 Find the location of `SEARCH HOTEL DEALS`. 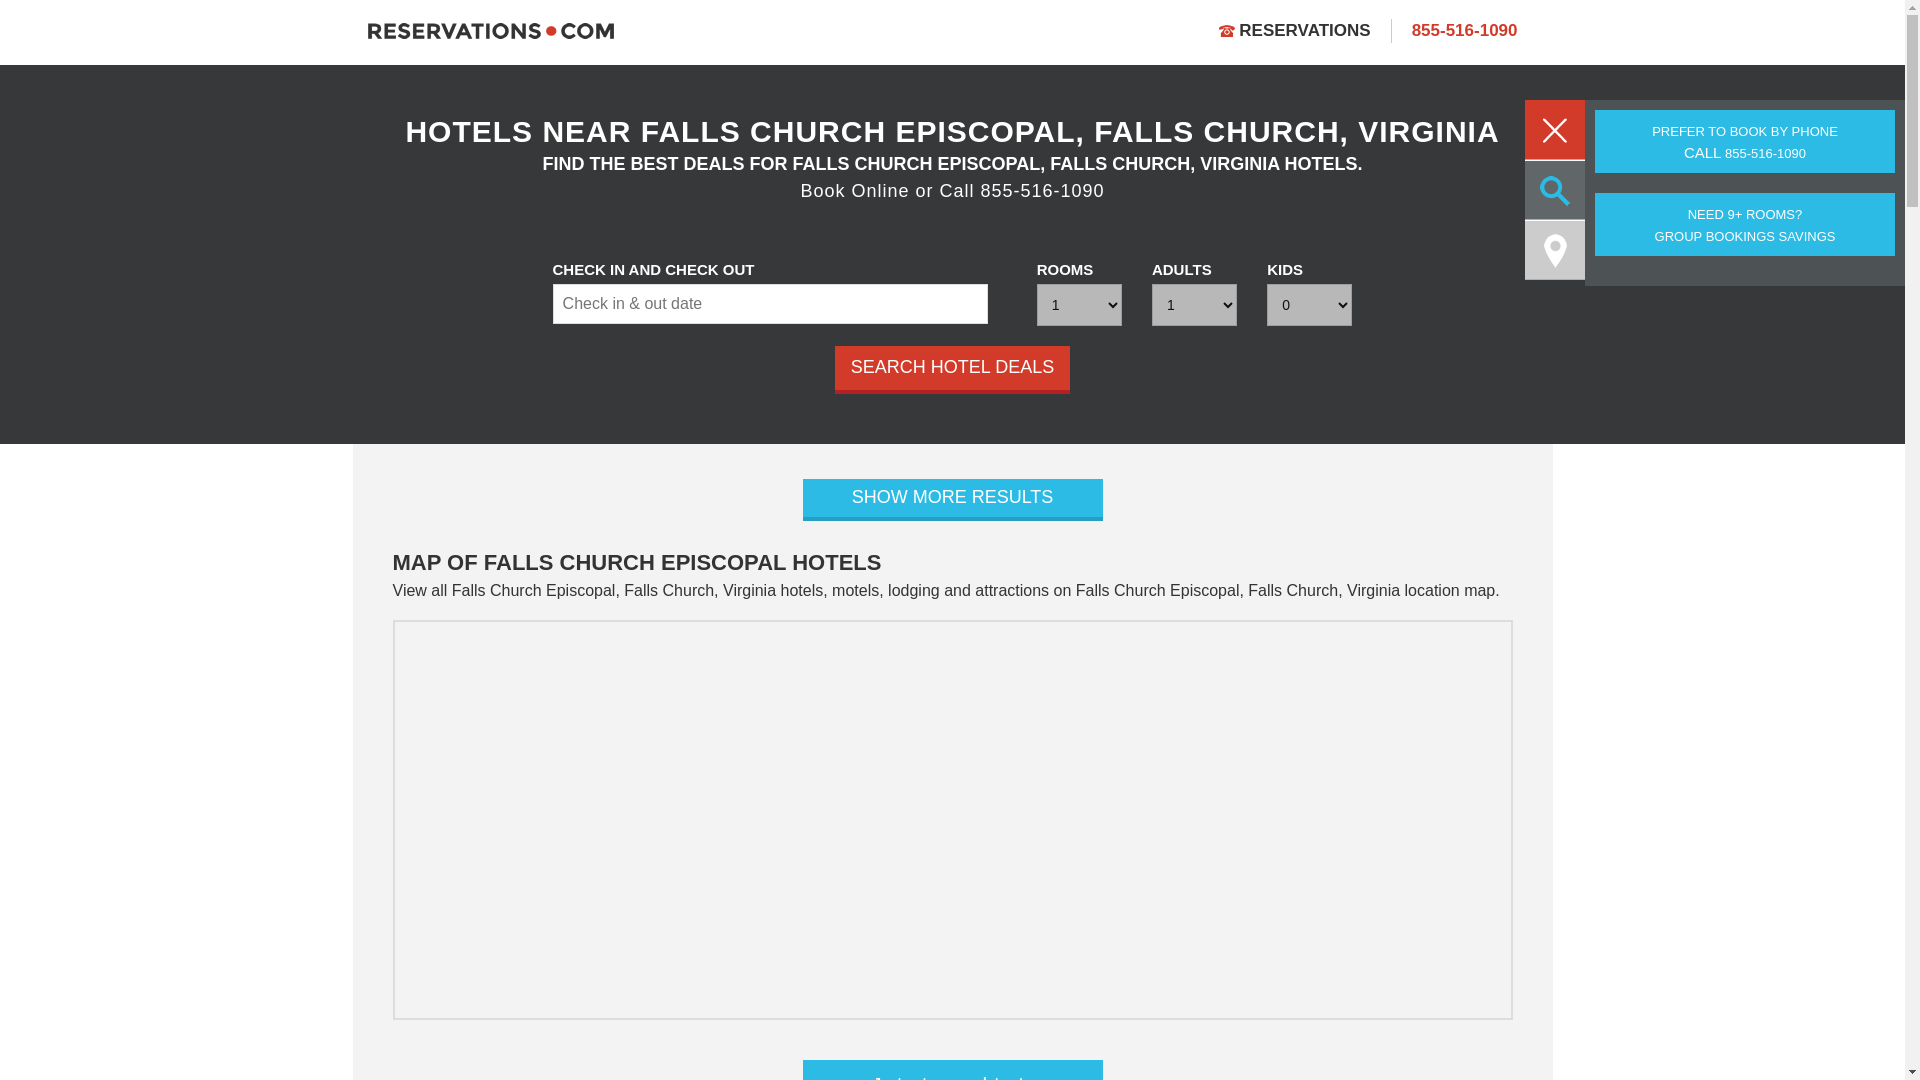

SEARCH HOTEL DEALS is located at coordinates (952, 1070).